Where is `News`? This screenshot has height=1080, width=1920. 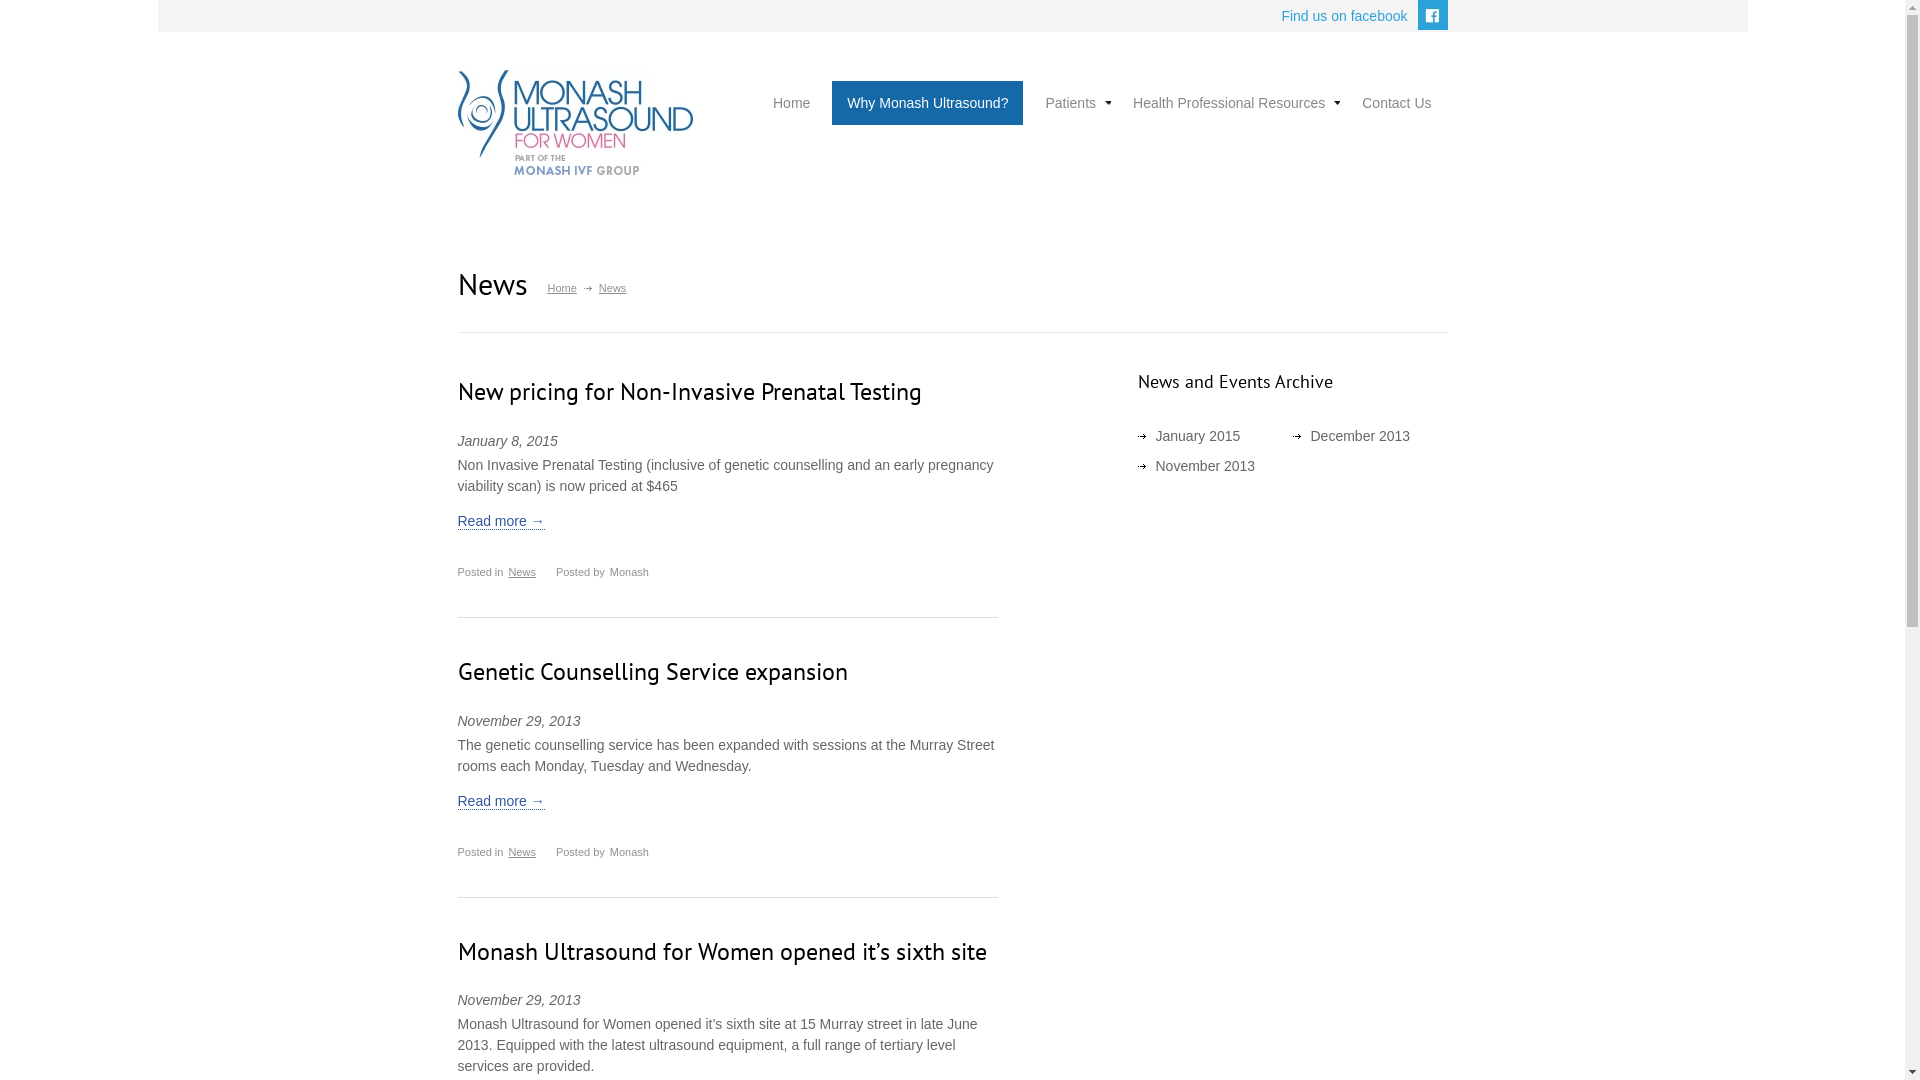 News is located at coordinates (522, 572).